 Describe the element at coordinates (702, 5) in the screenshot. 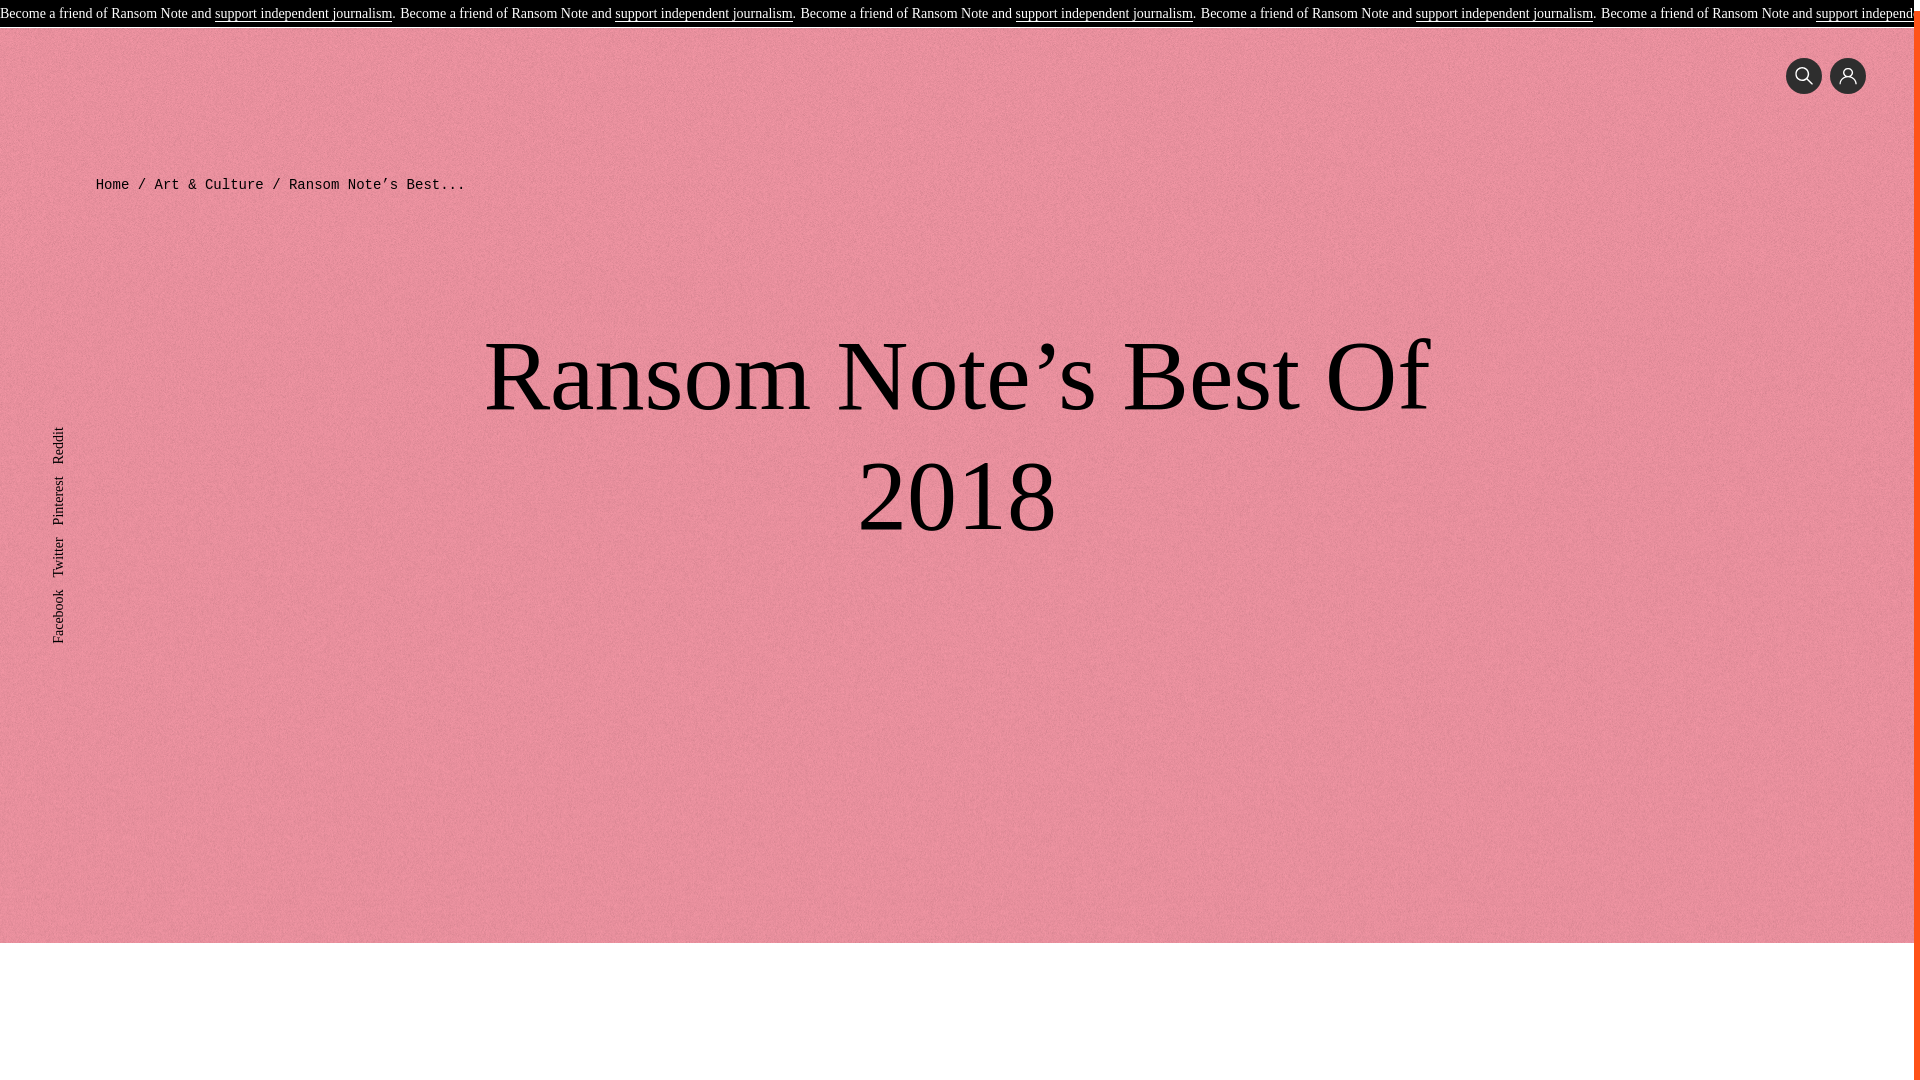

I see `support independent journalism` at that location.